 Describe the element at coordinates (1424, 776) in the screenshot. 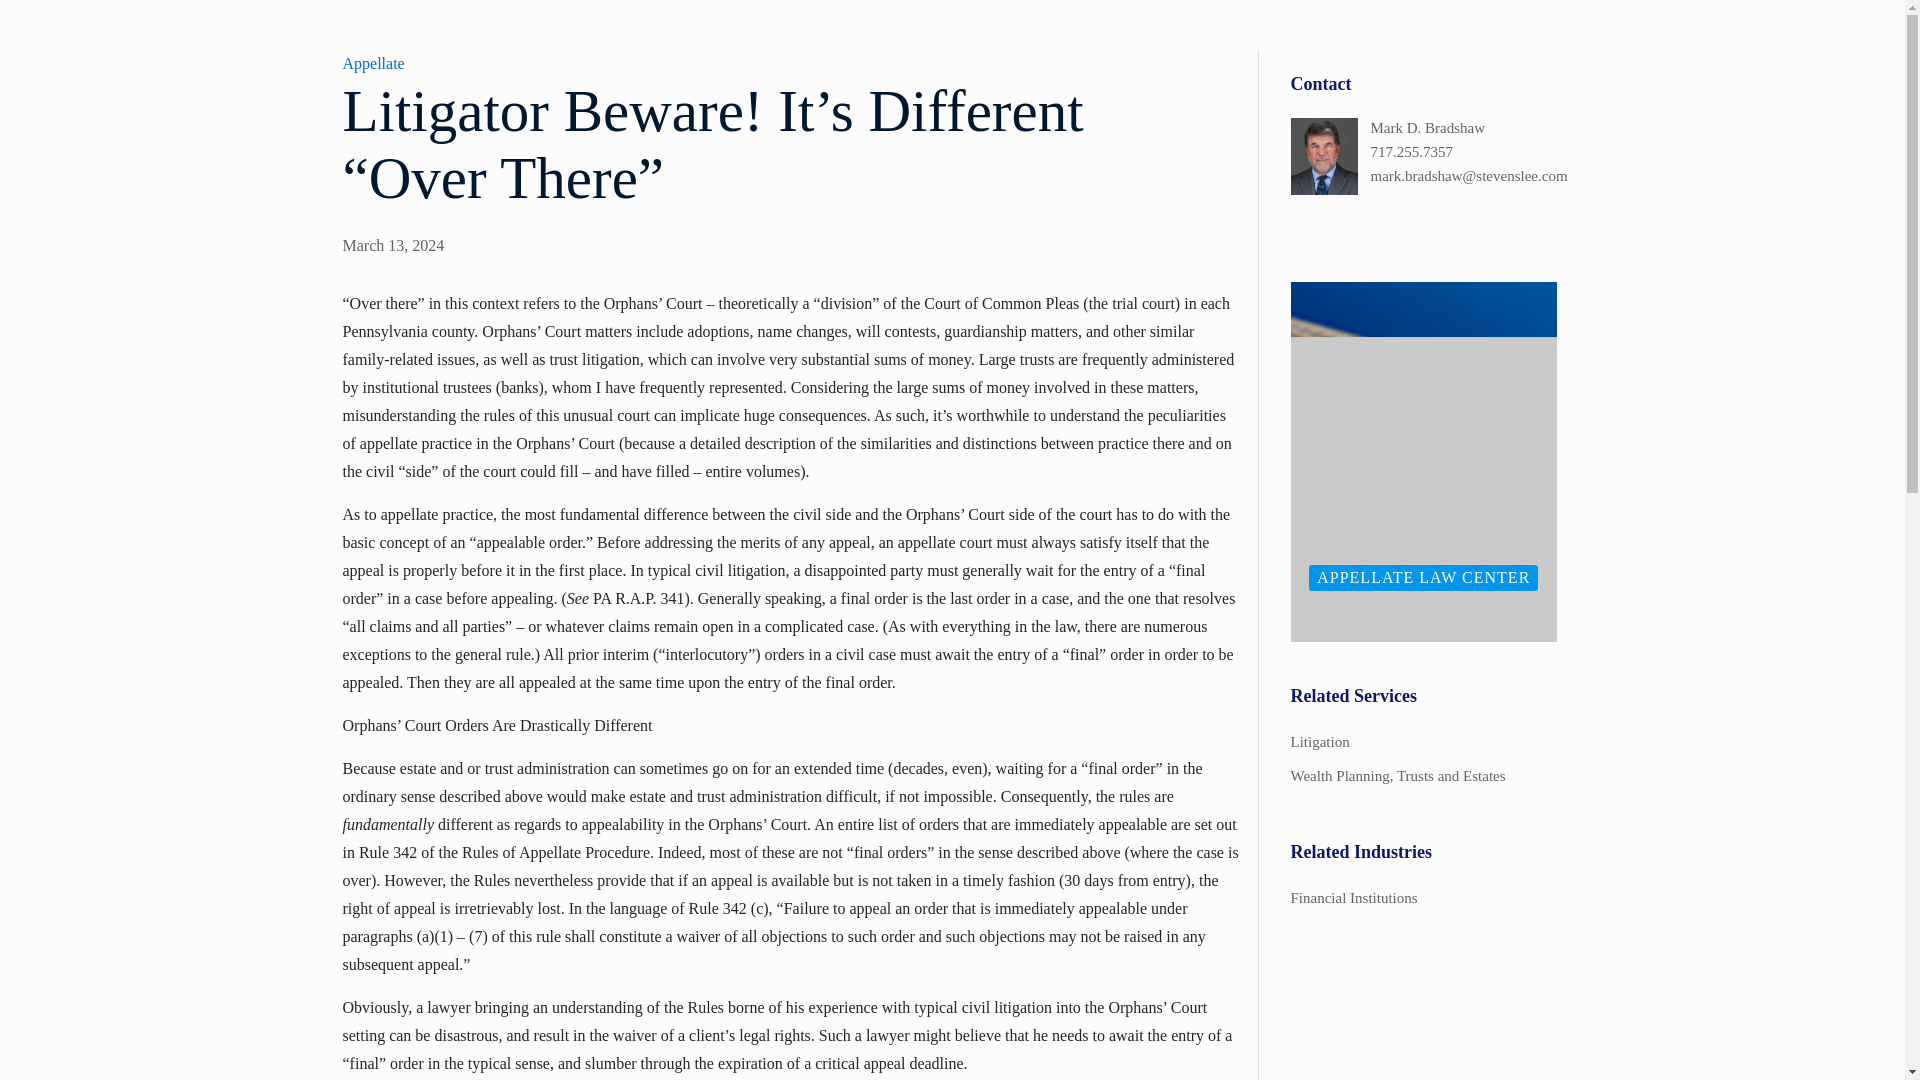

I see `Wealth Planning, Trusts and Estates` at that location.